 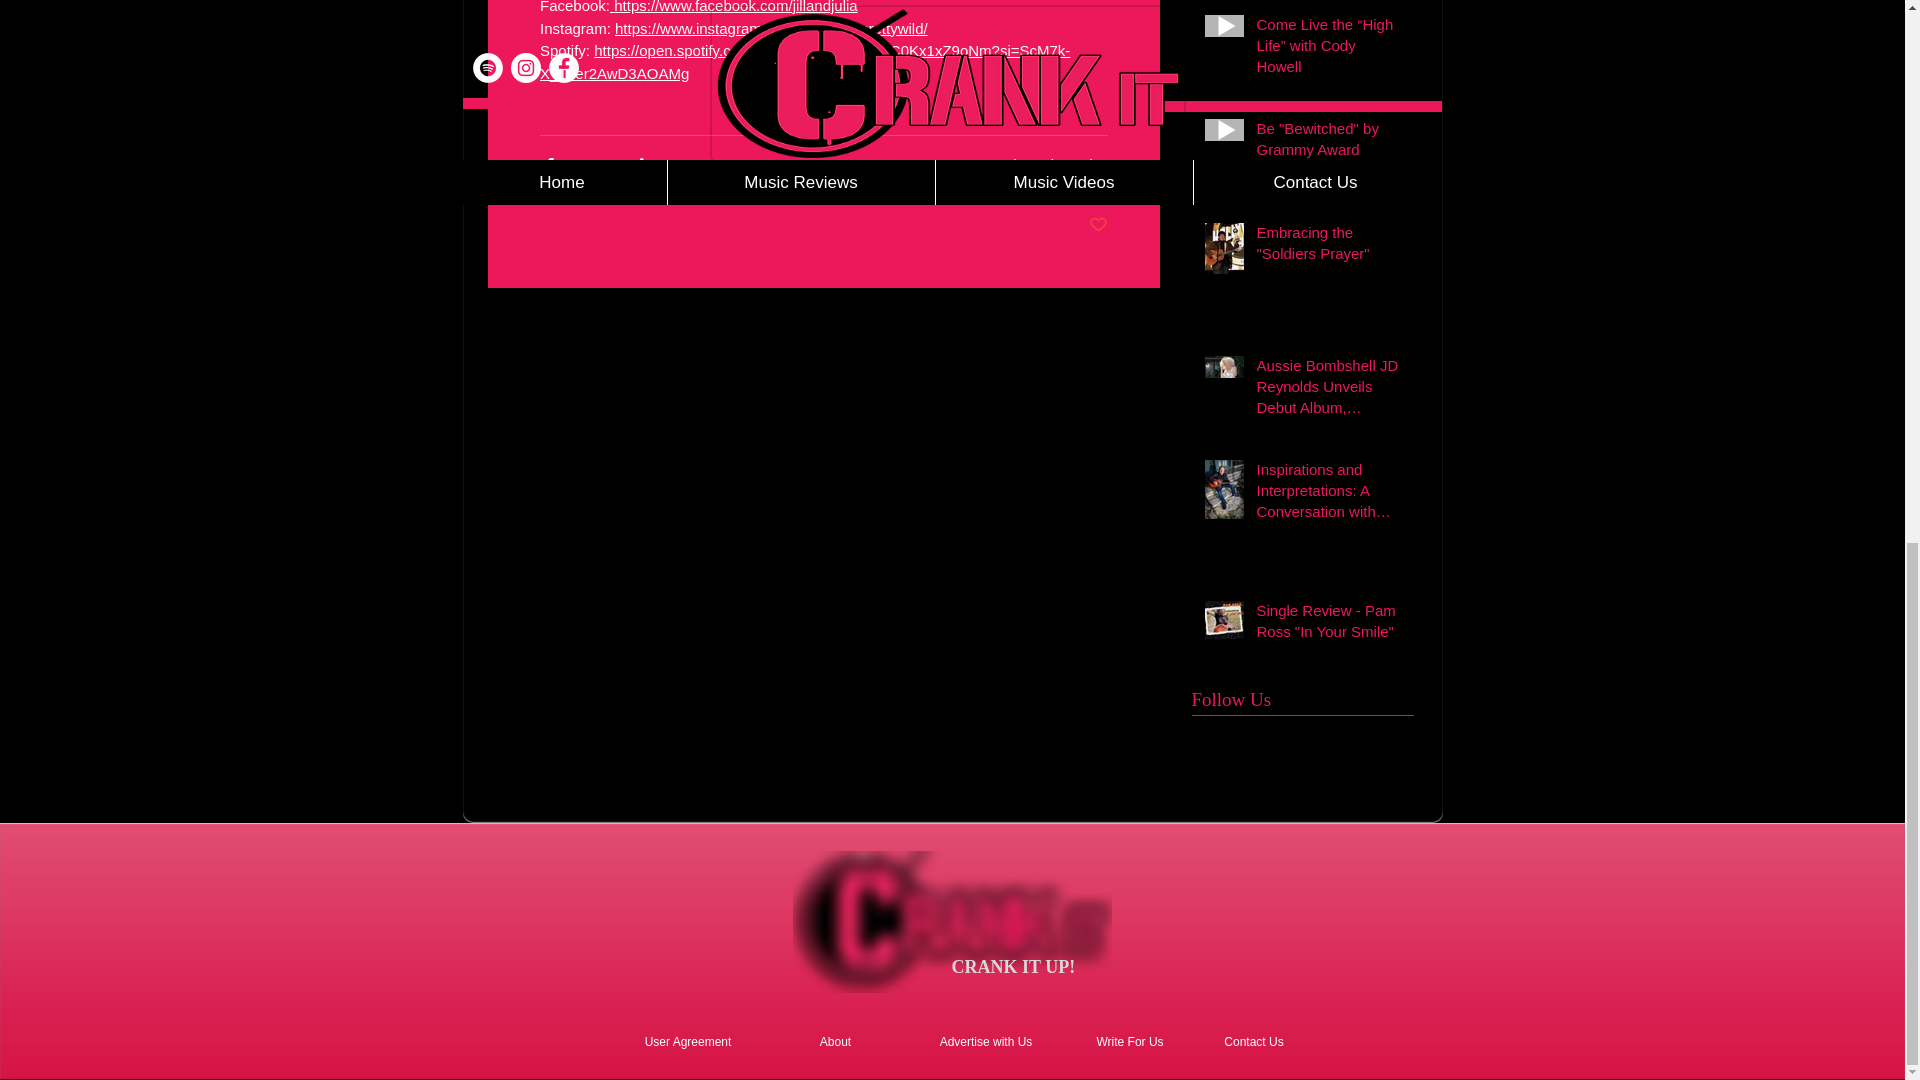 I want to click on Country, so click(x=943, y=164).